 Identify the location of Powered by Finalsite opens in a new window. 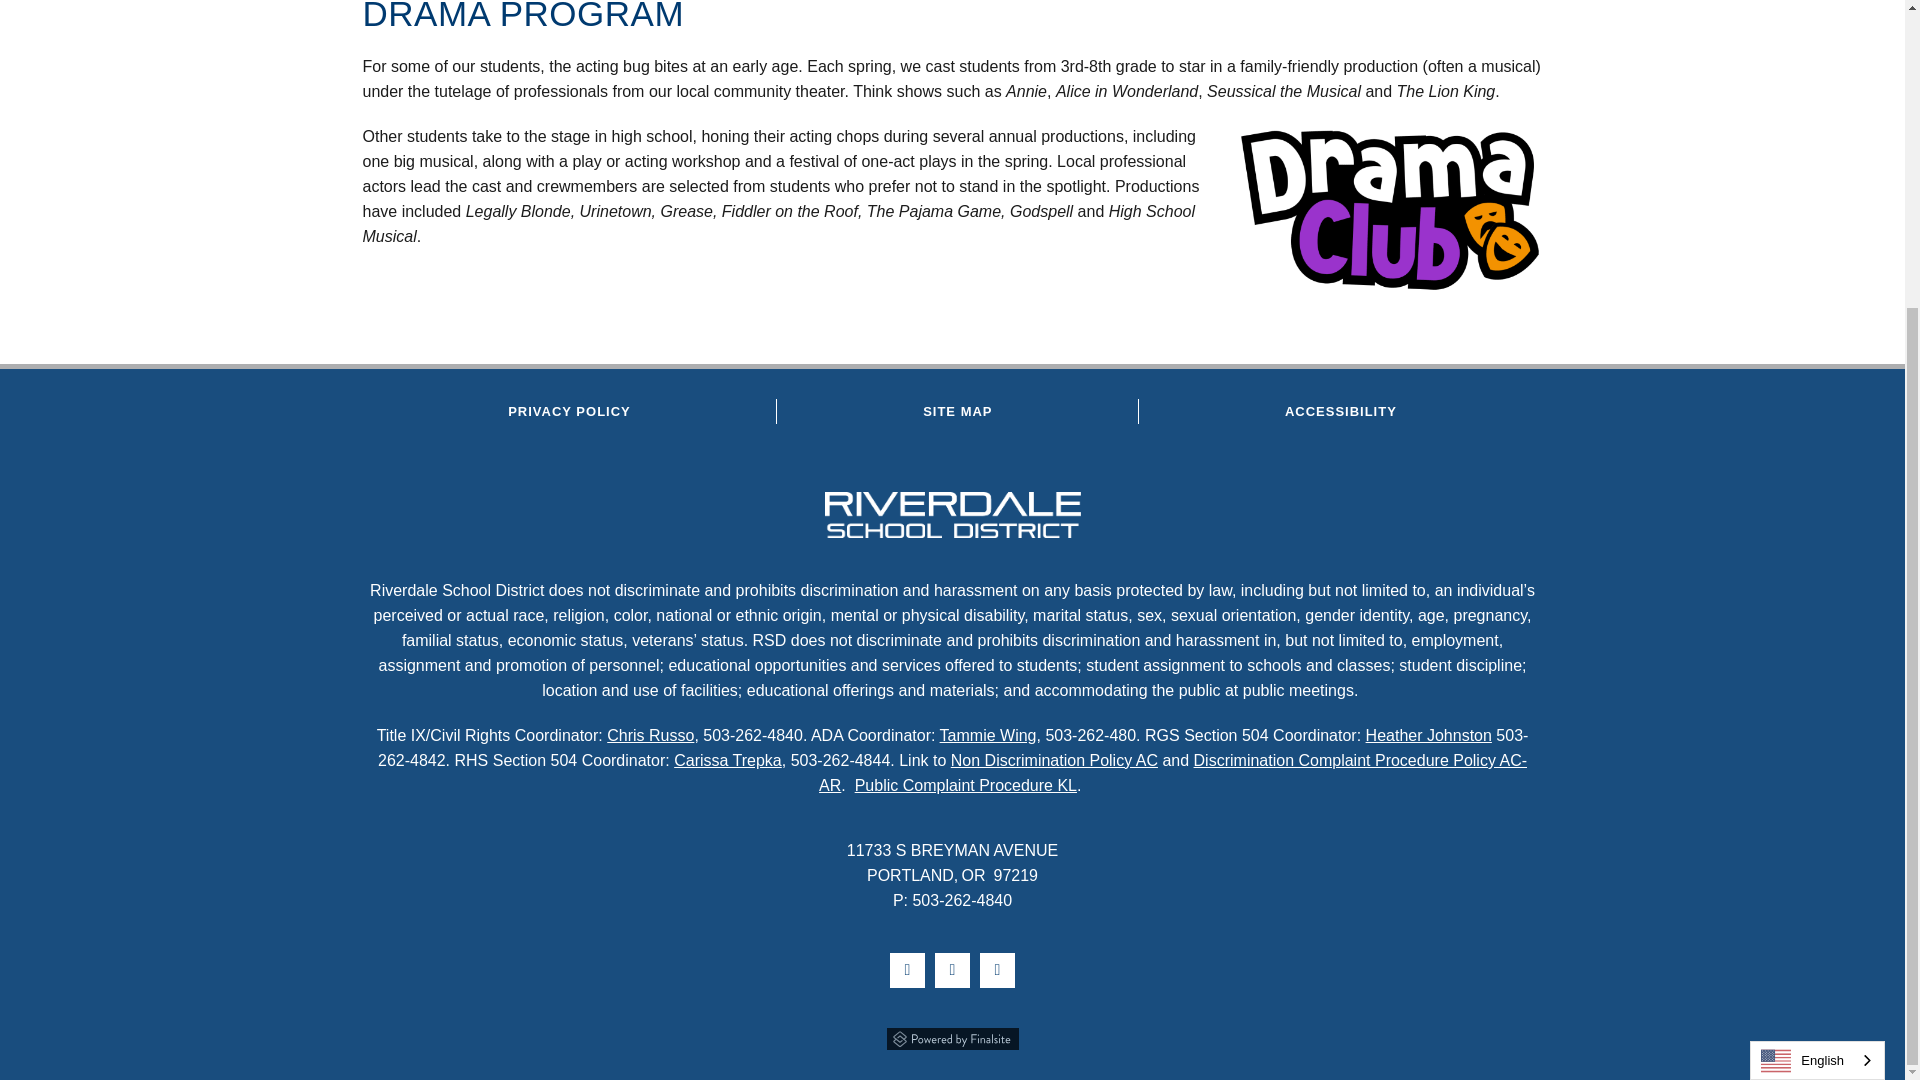
(952, 1036).